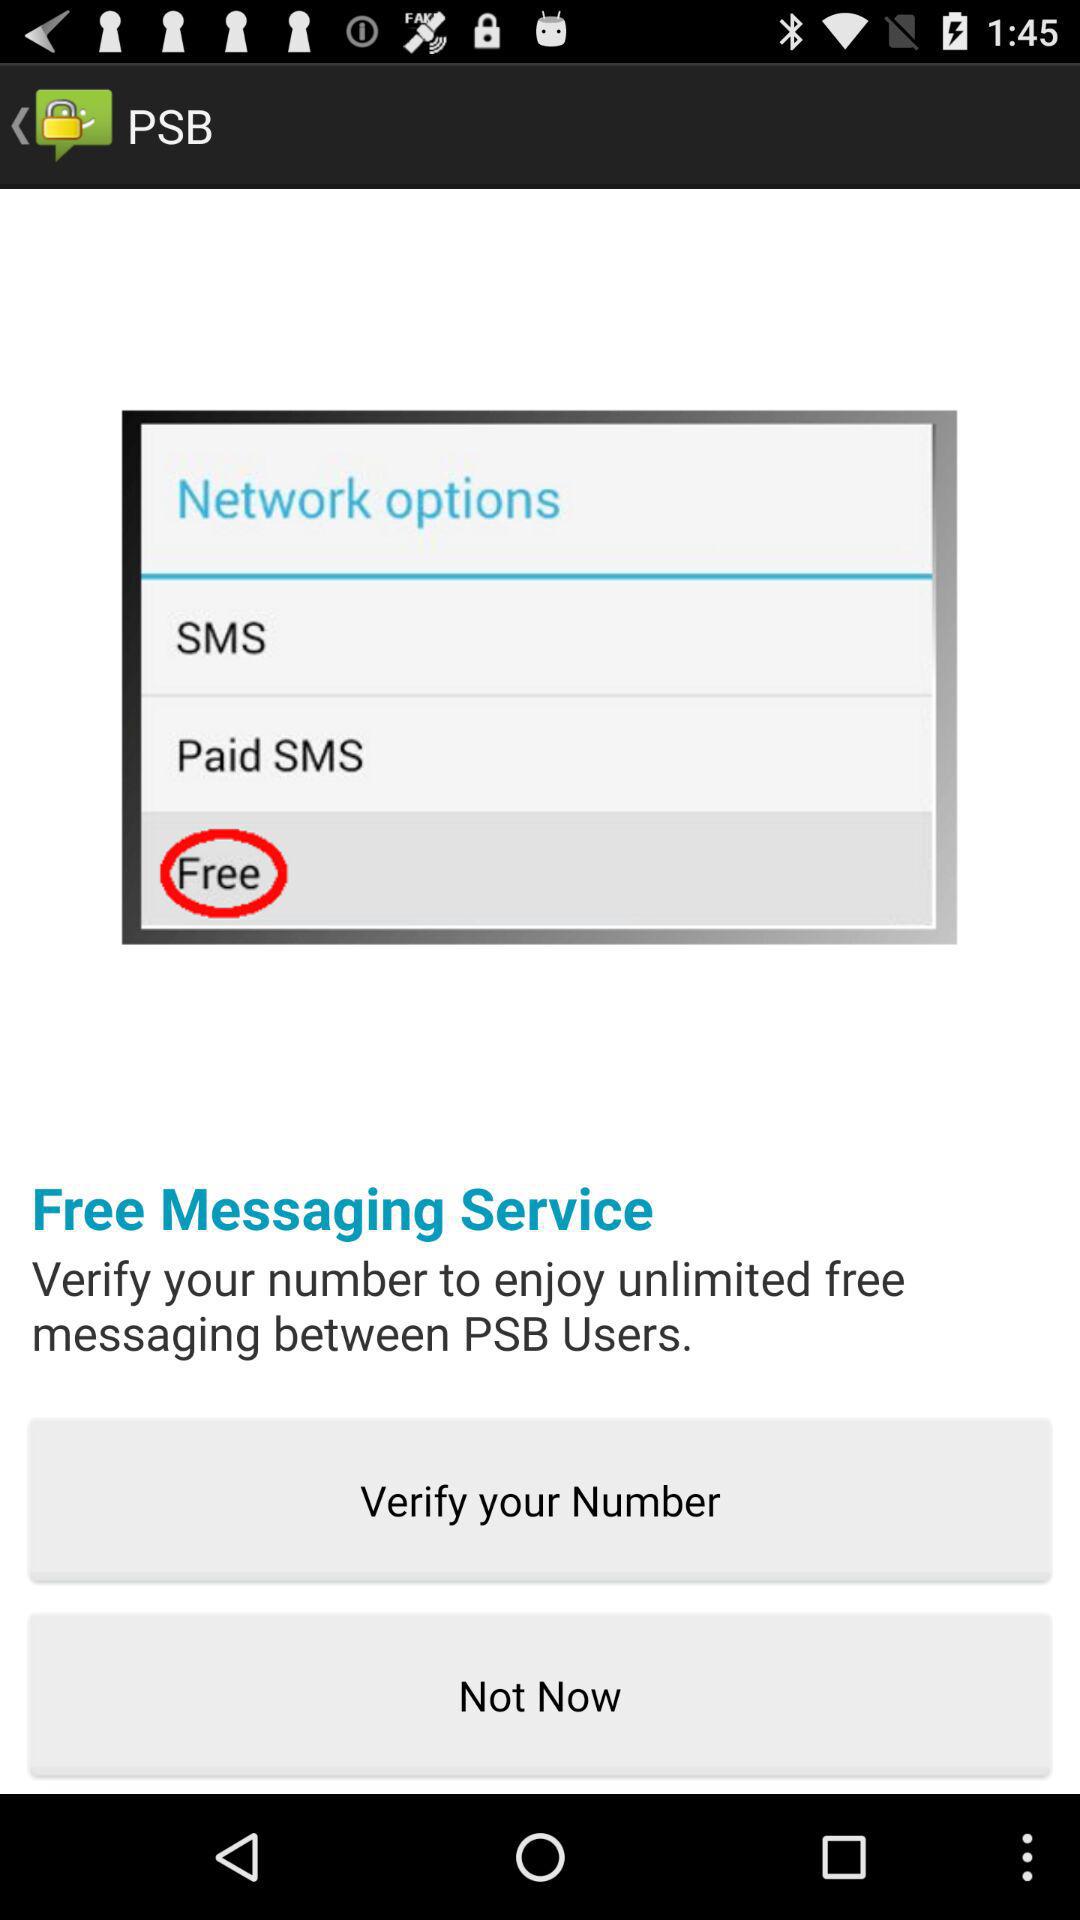  Describe the element at coordinates (540, 1696) in the screenshot. I see `swipe until not now button` at that location.